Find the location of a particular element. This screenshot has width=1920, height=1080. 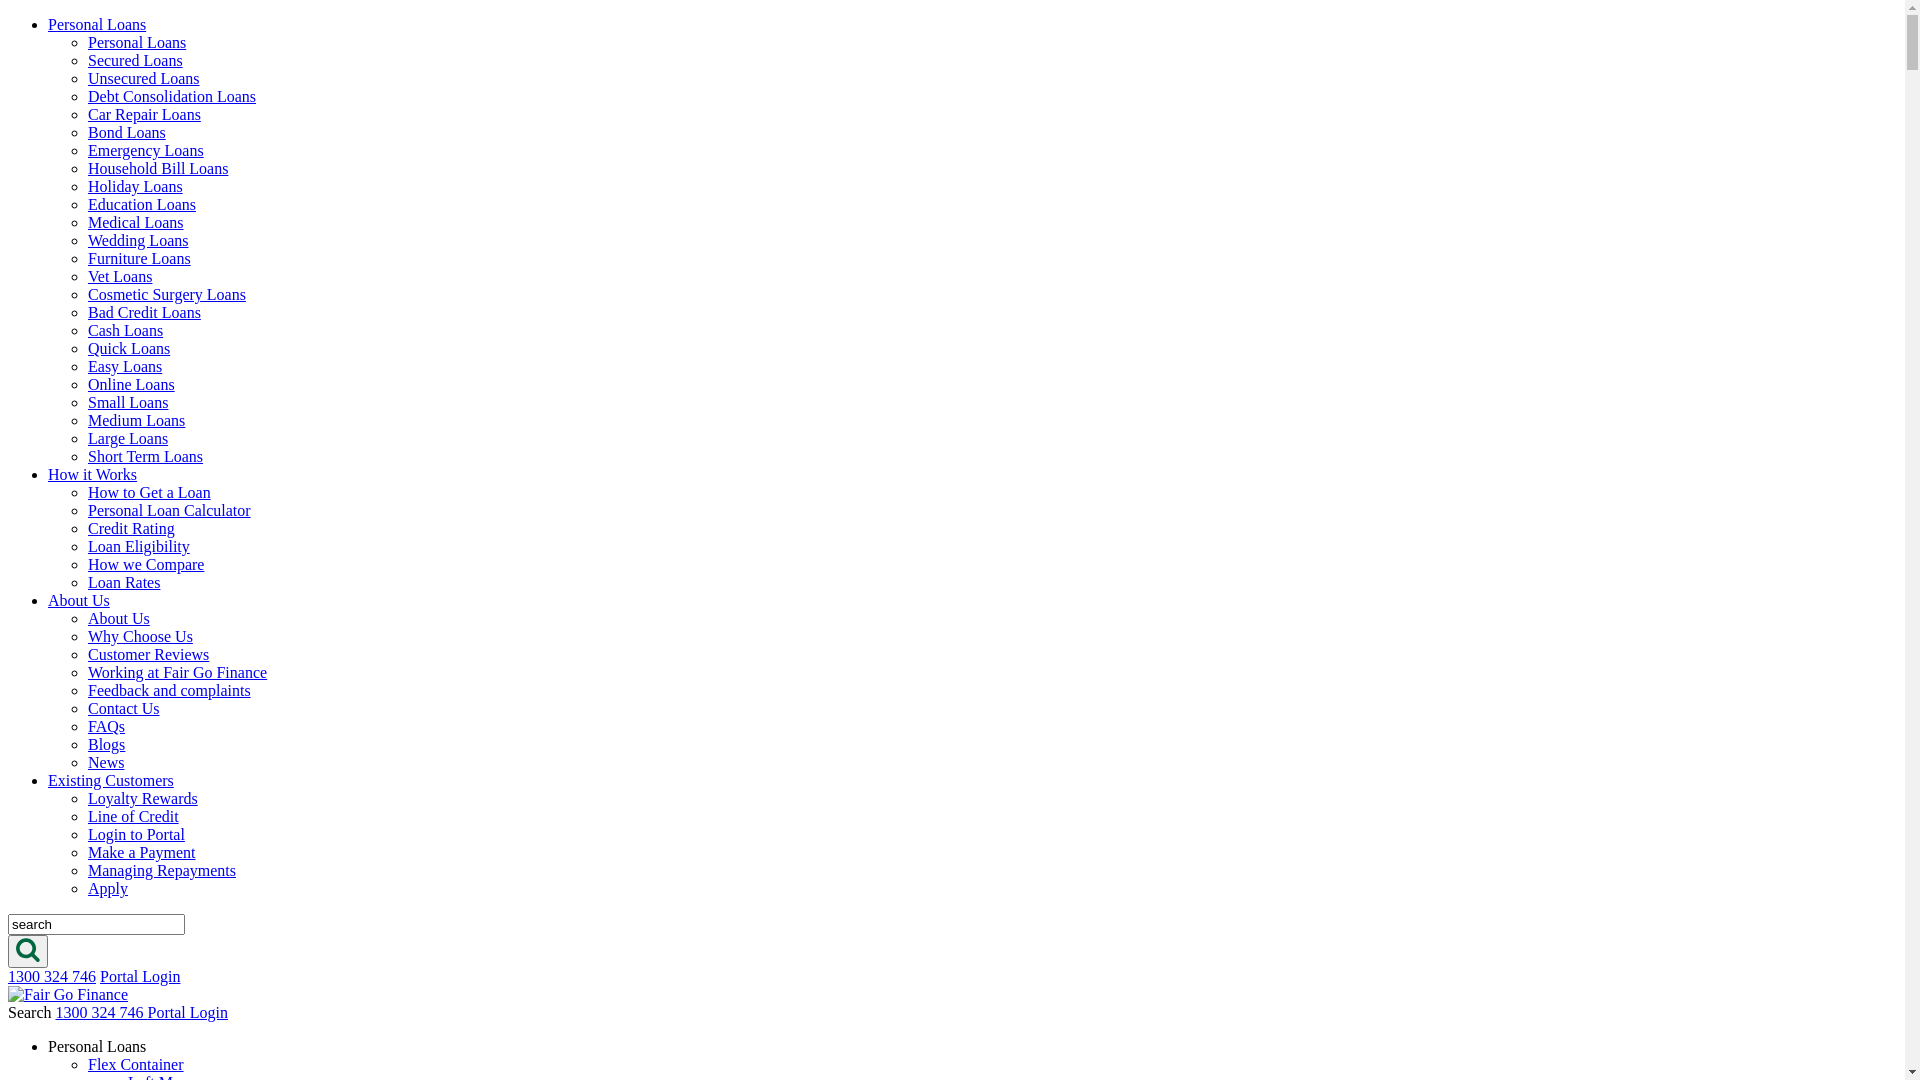

How it Works is located at coordinates (1279, 88).